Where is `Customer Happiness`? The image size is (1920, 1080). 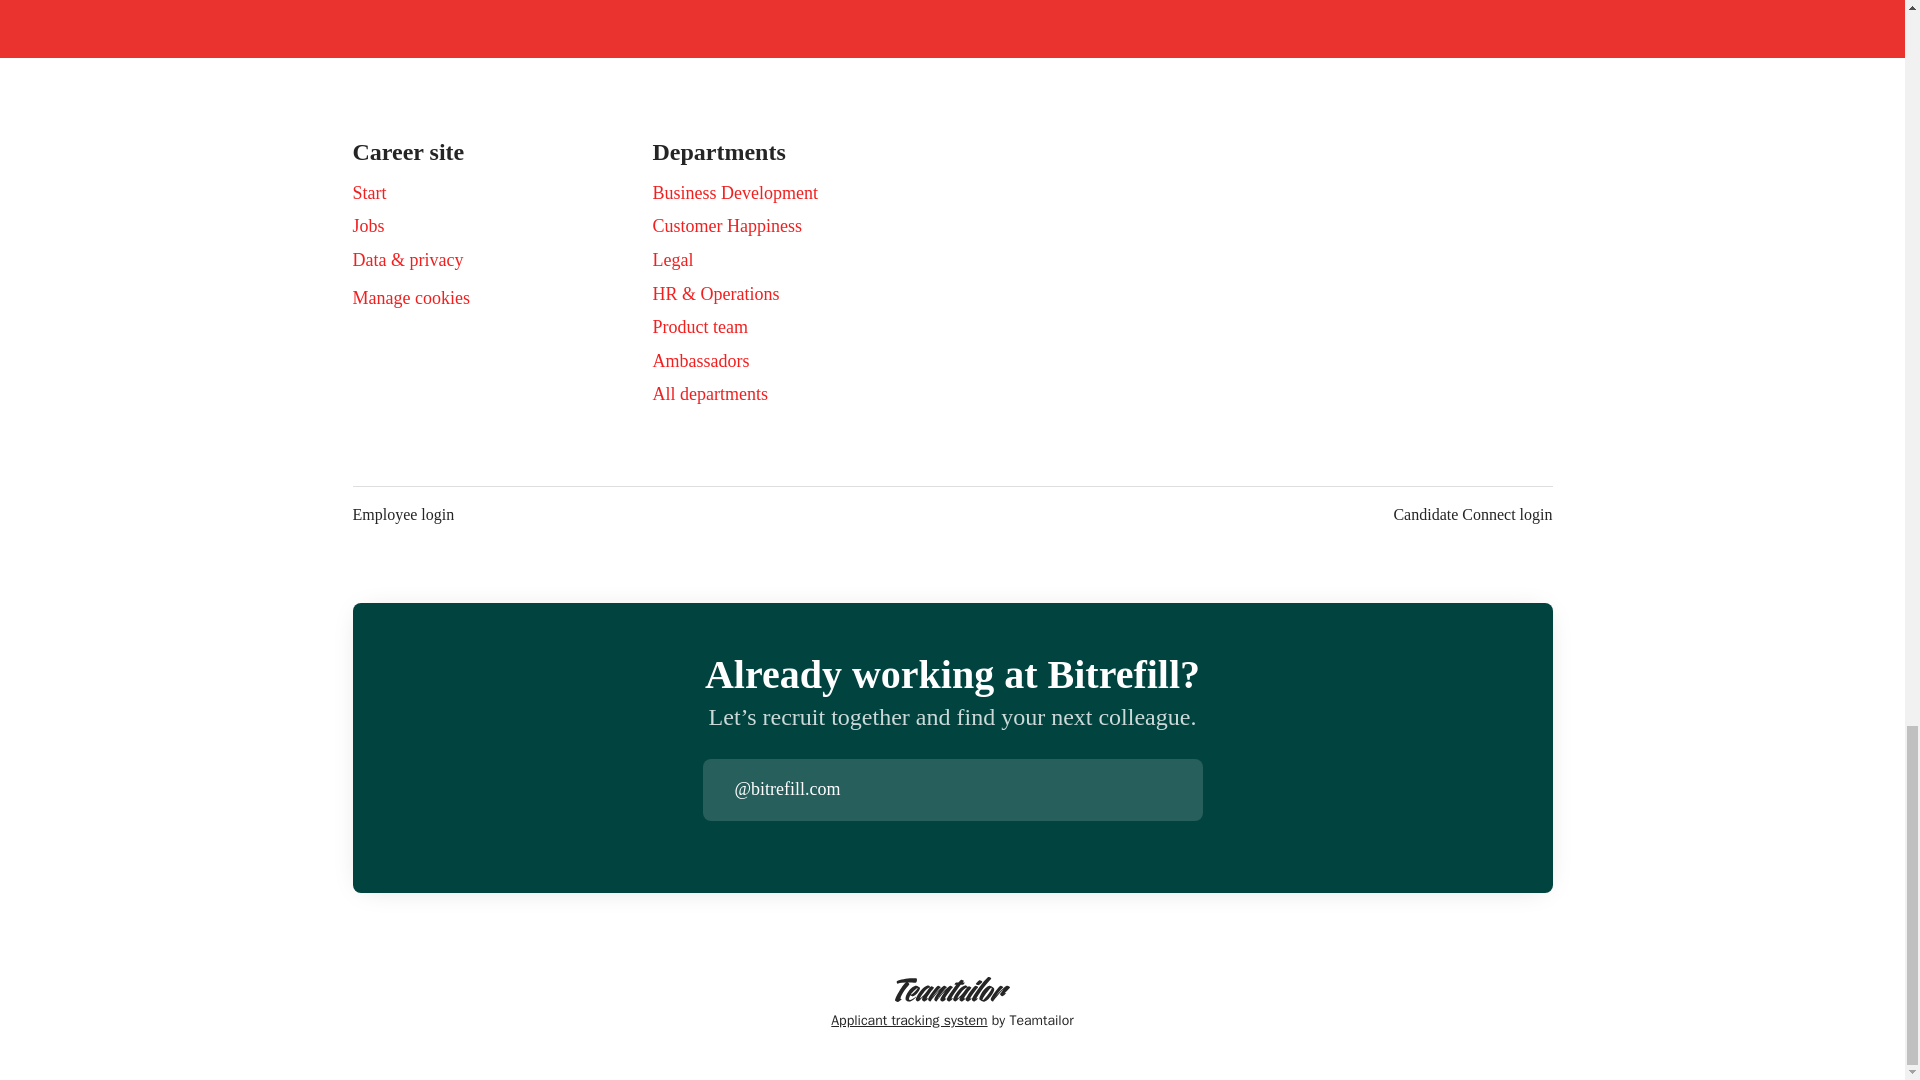 Customer Happiness is located at coordinates (726, 225).